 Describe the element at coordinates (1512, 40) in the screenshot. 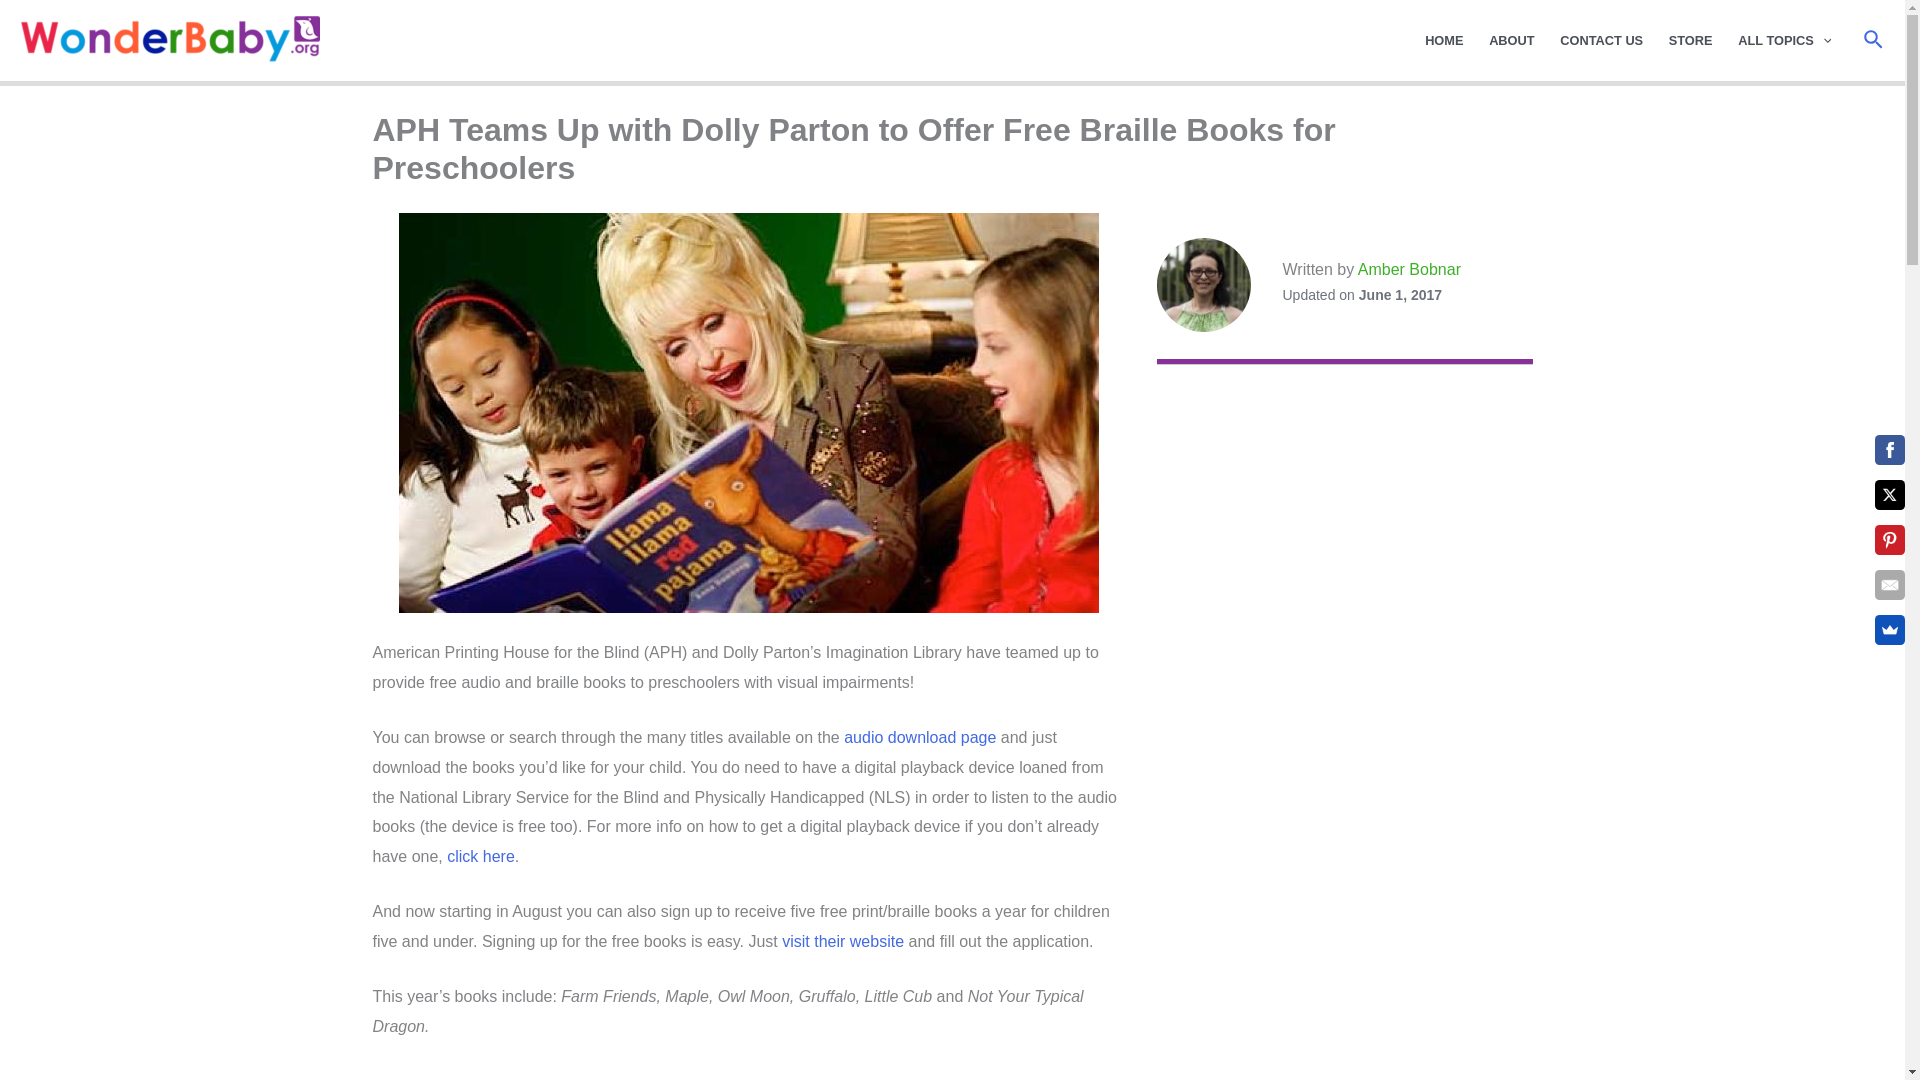

I see `ABOUT` at that location.